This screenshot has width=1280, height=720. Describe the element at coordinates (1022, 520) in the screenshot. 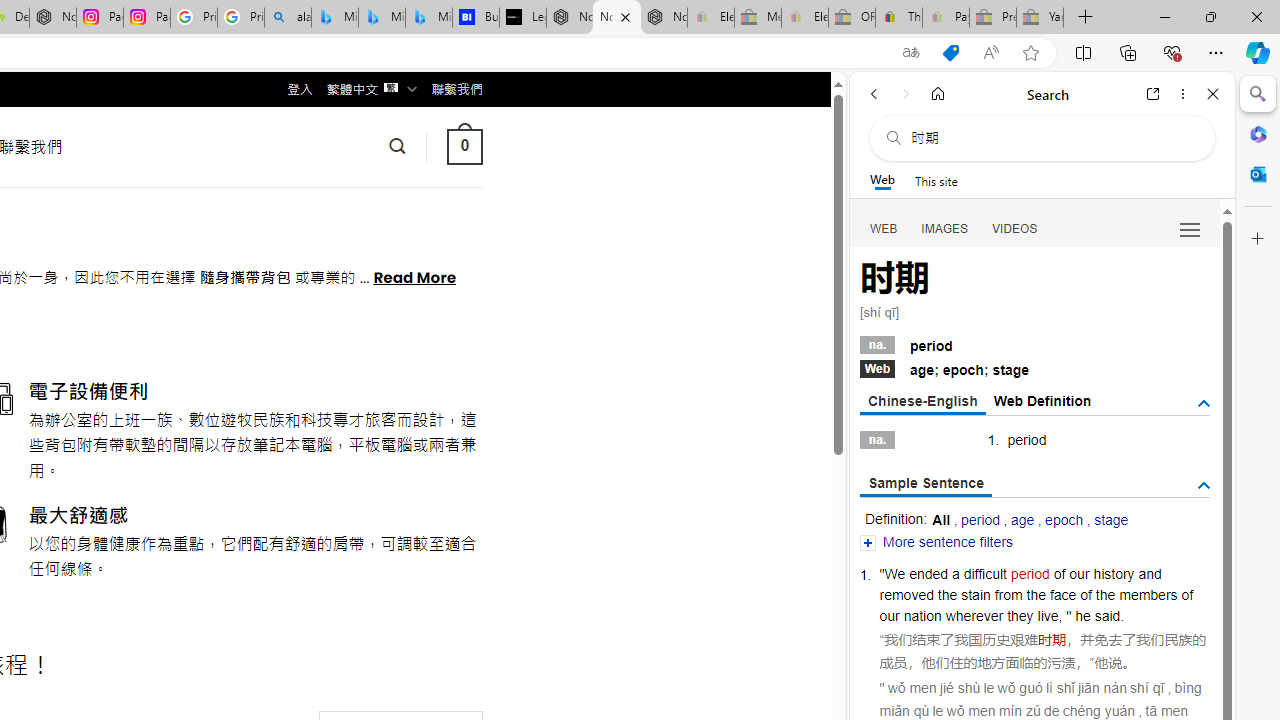

I see `age` at that location.